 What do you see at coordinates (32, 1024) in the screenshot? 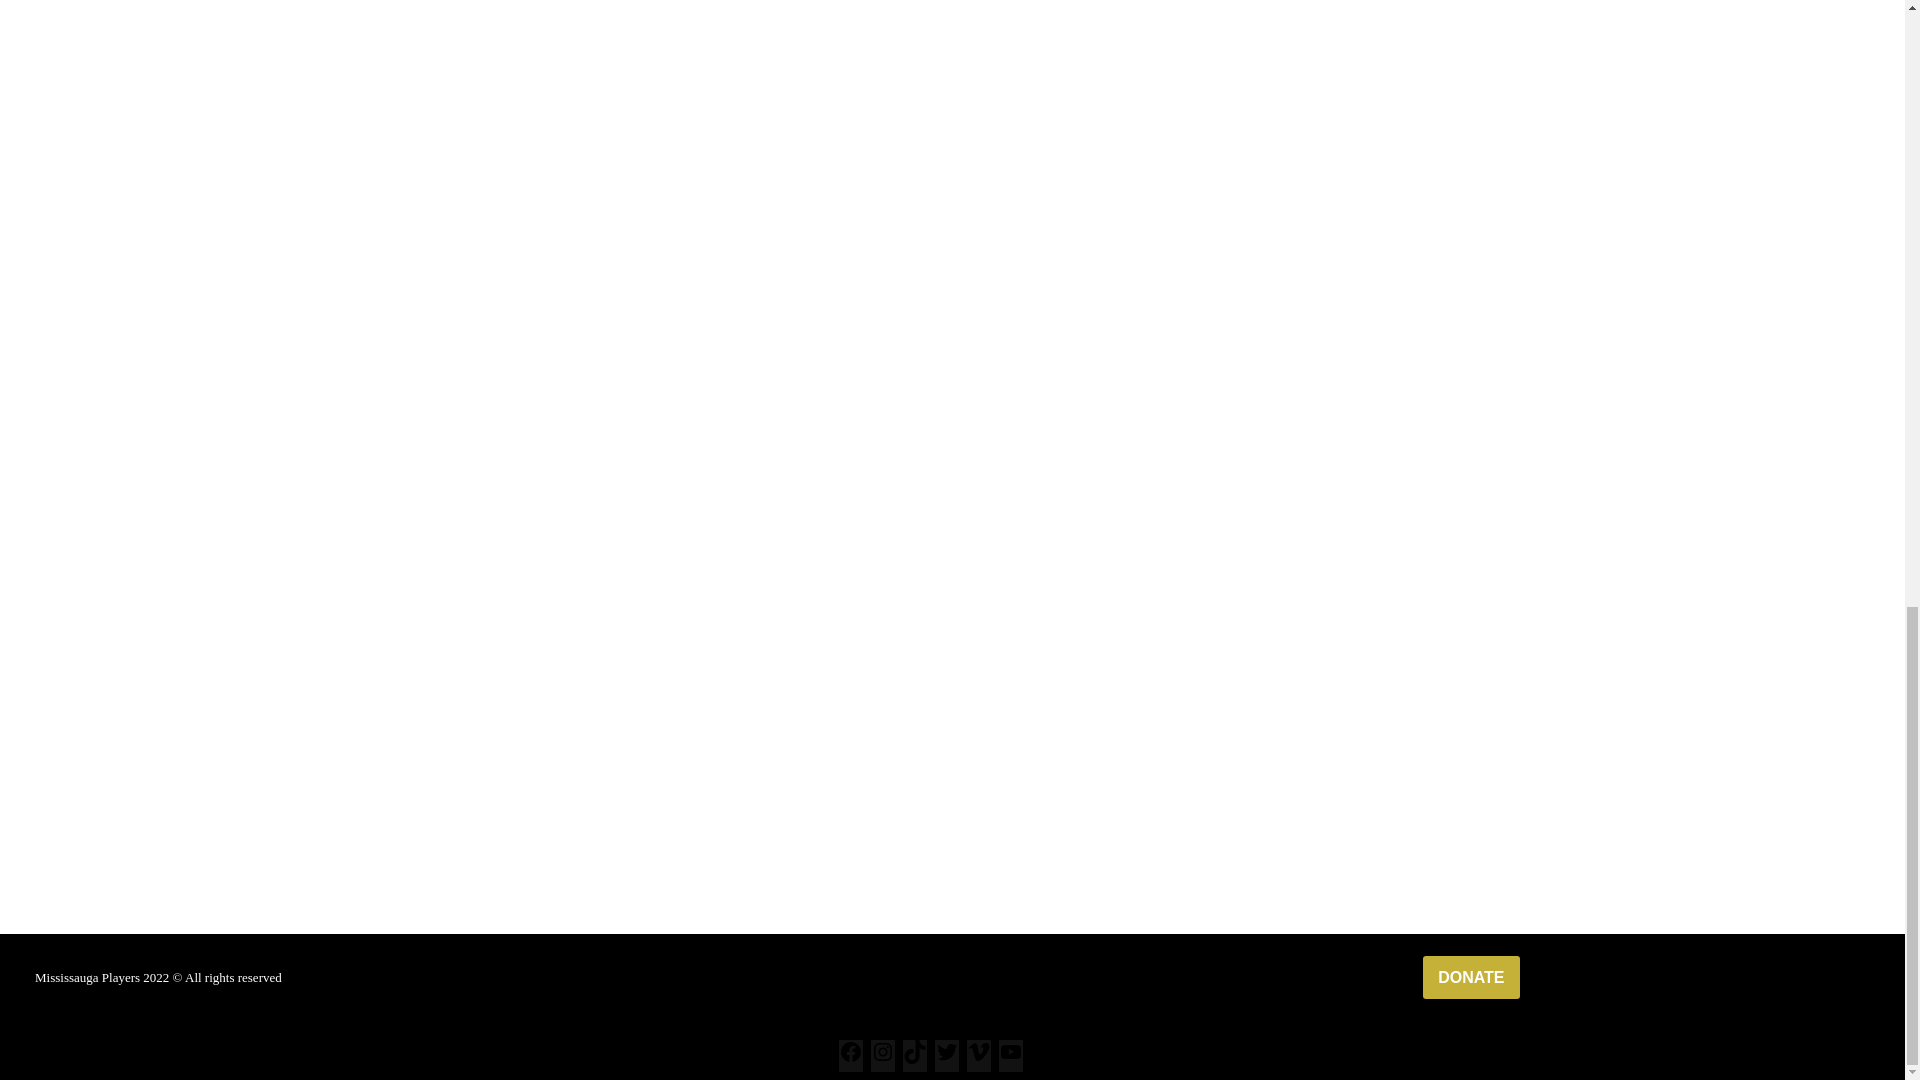
I see `Neve` at bounding box center [32, 1024].